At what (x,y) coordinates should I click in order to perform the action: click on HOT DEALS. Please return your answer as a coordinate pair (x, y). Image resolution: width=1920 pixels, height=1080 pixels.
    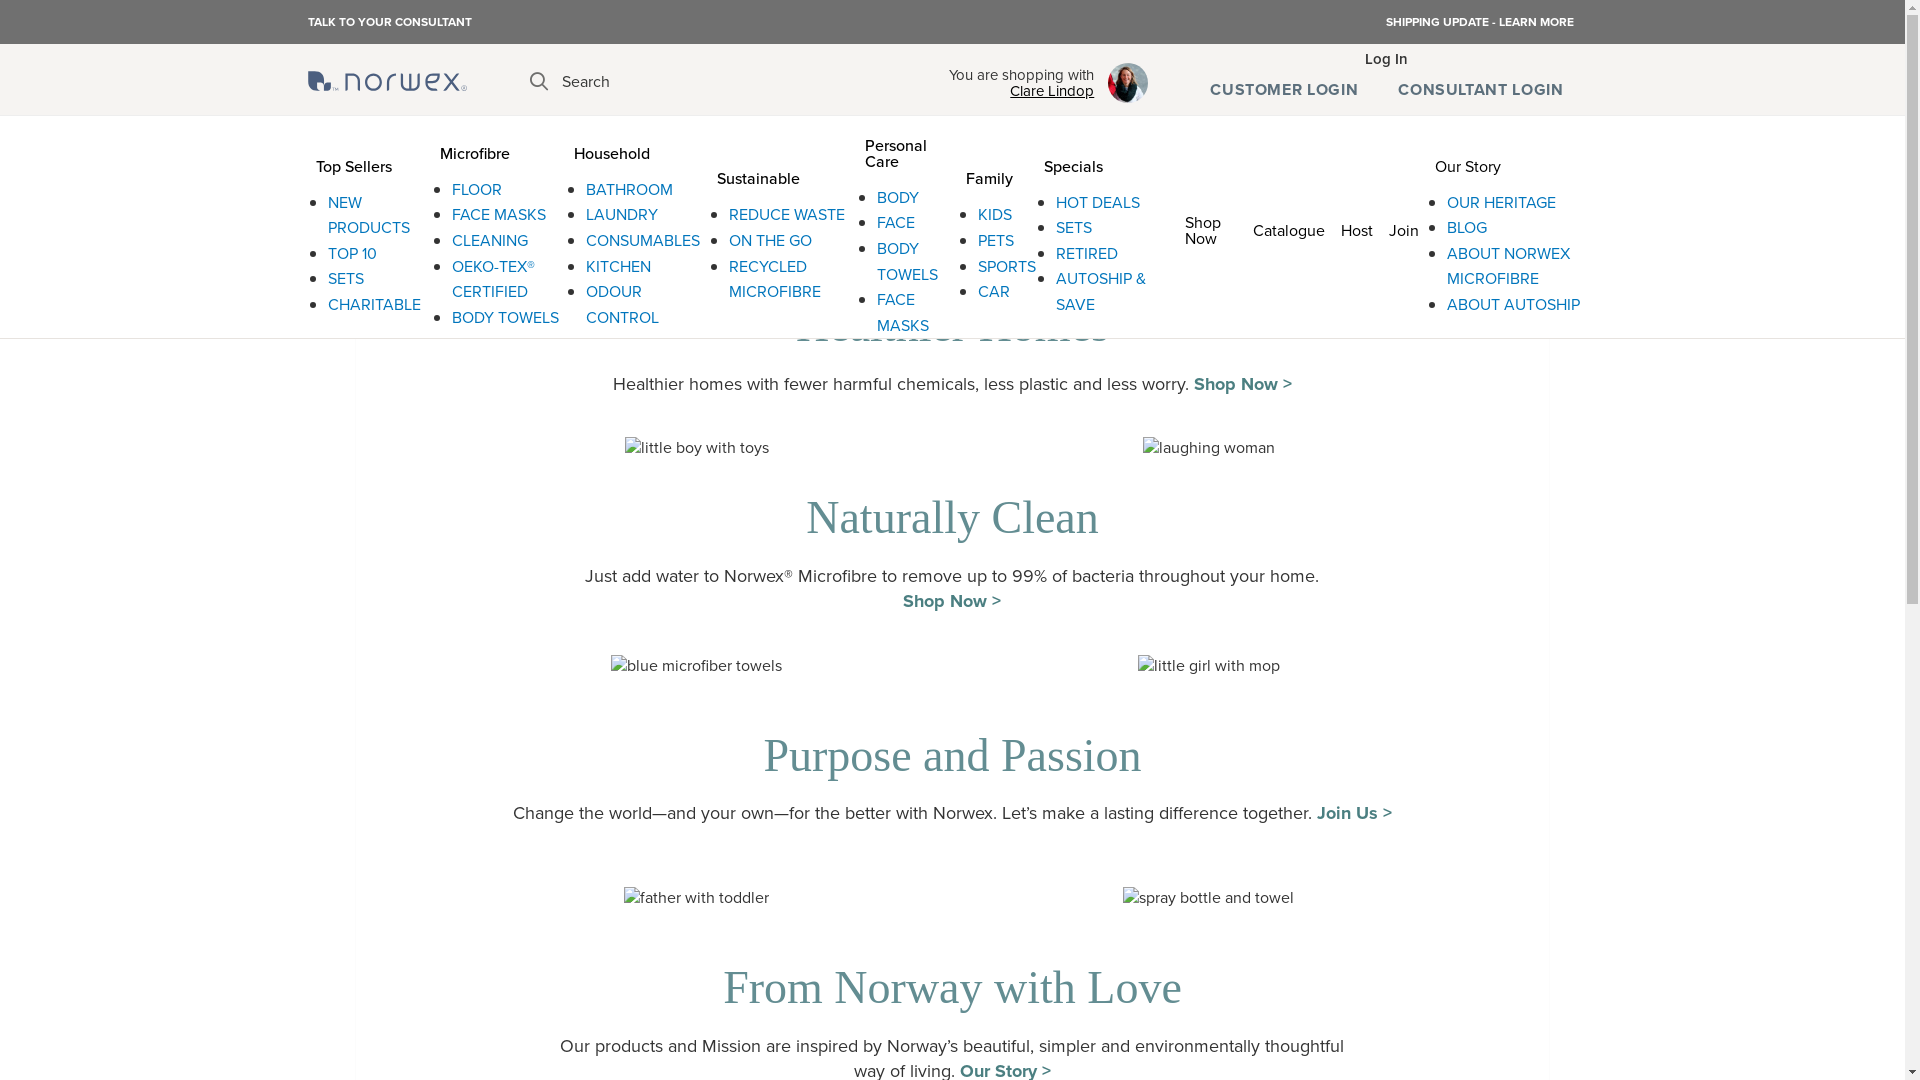
    Looking at the image, I should click on (1098, 202).